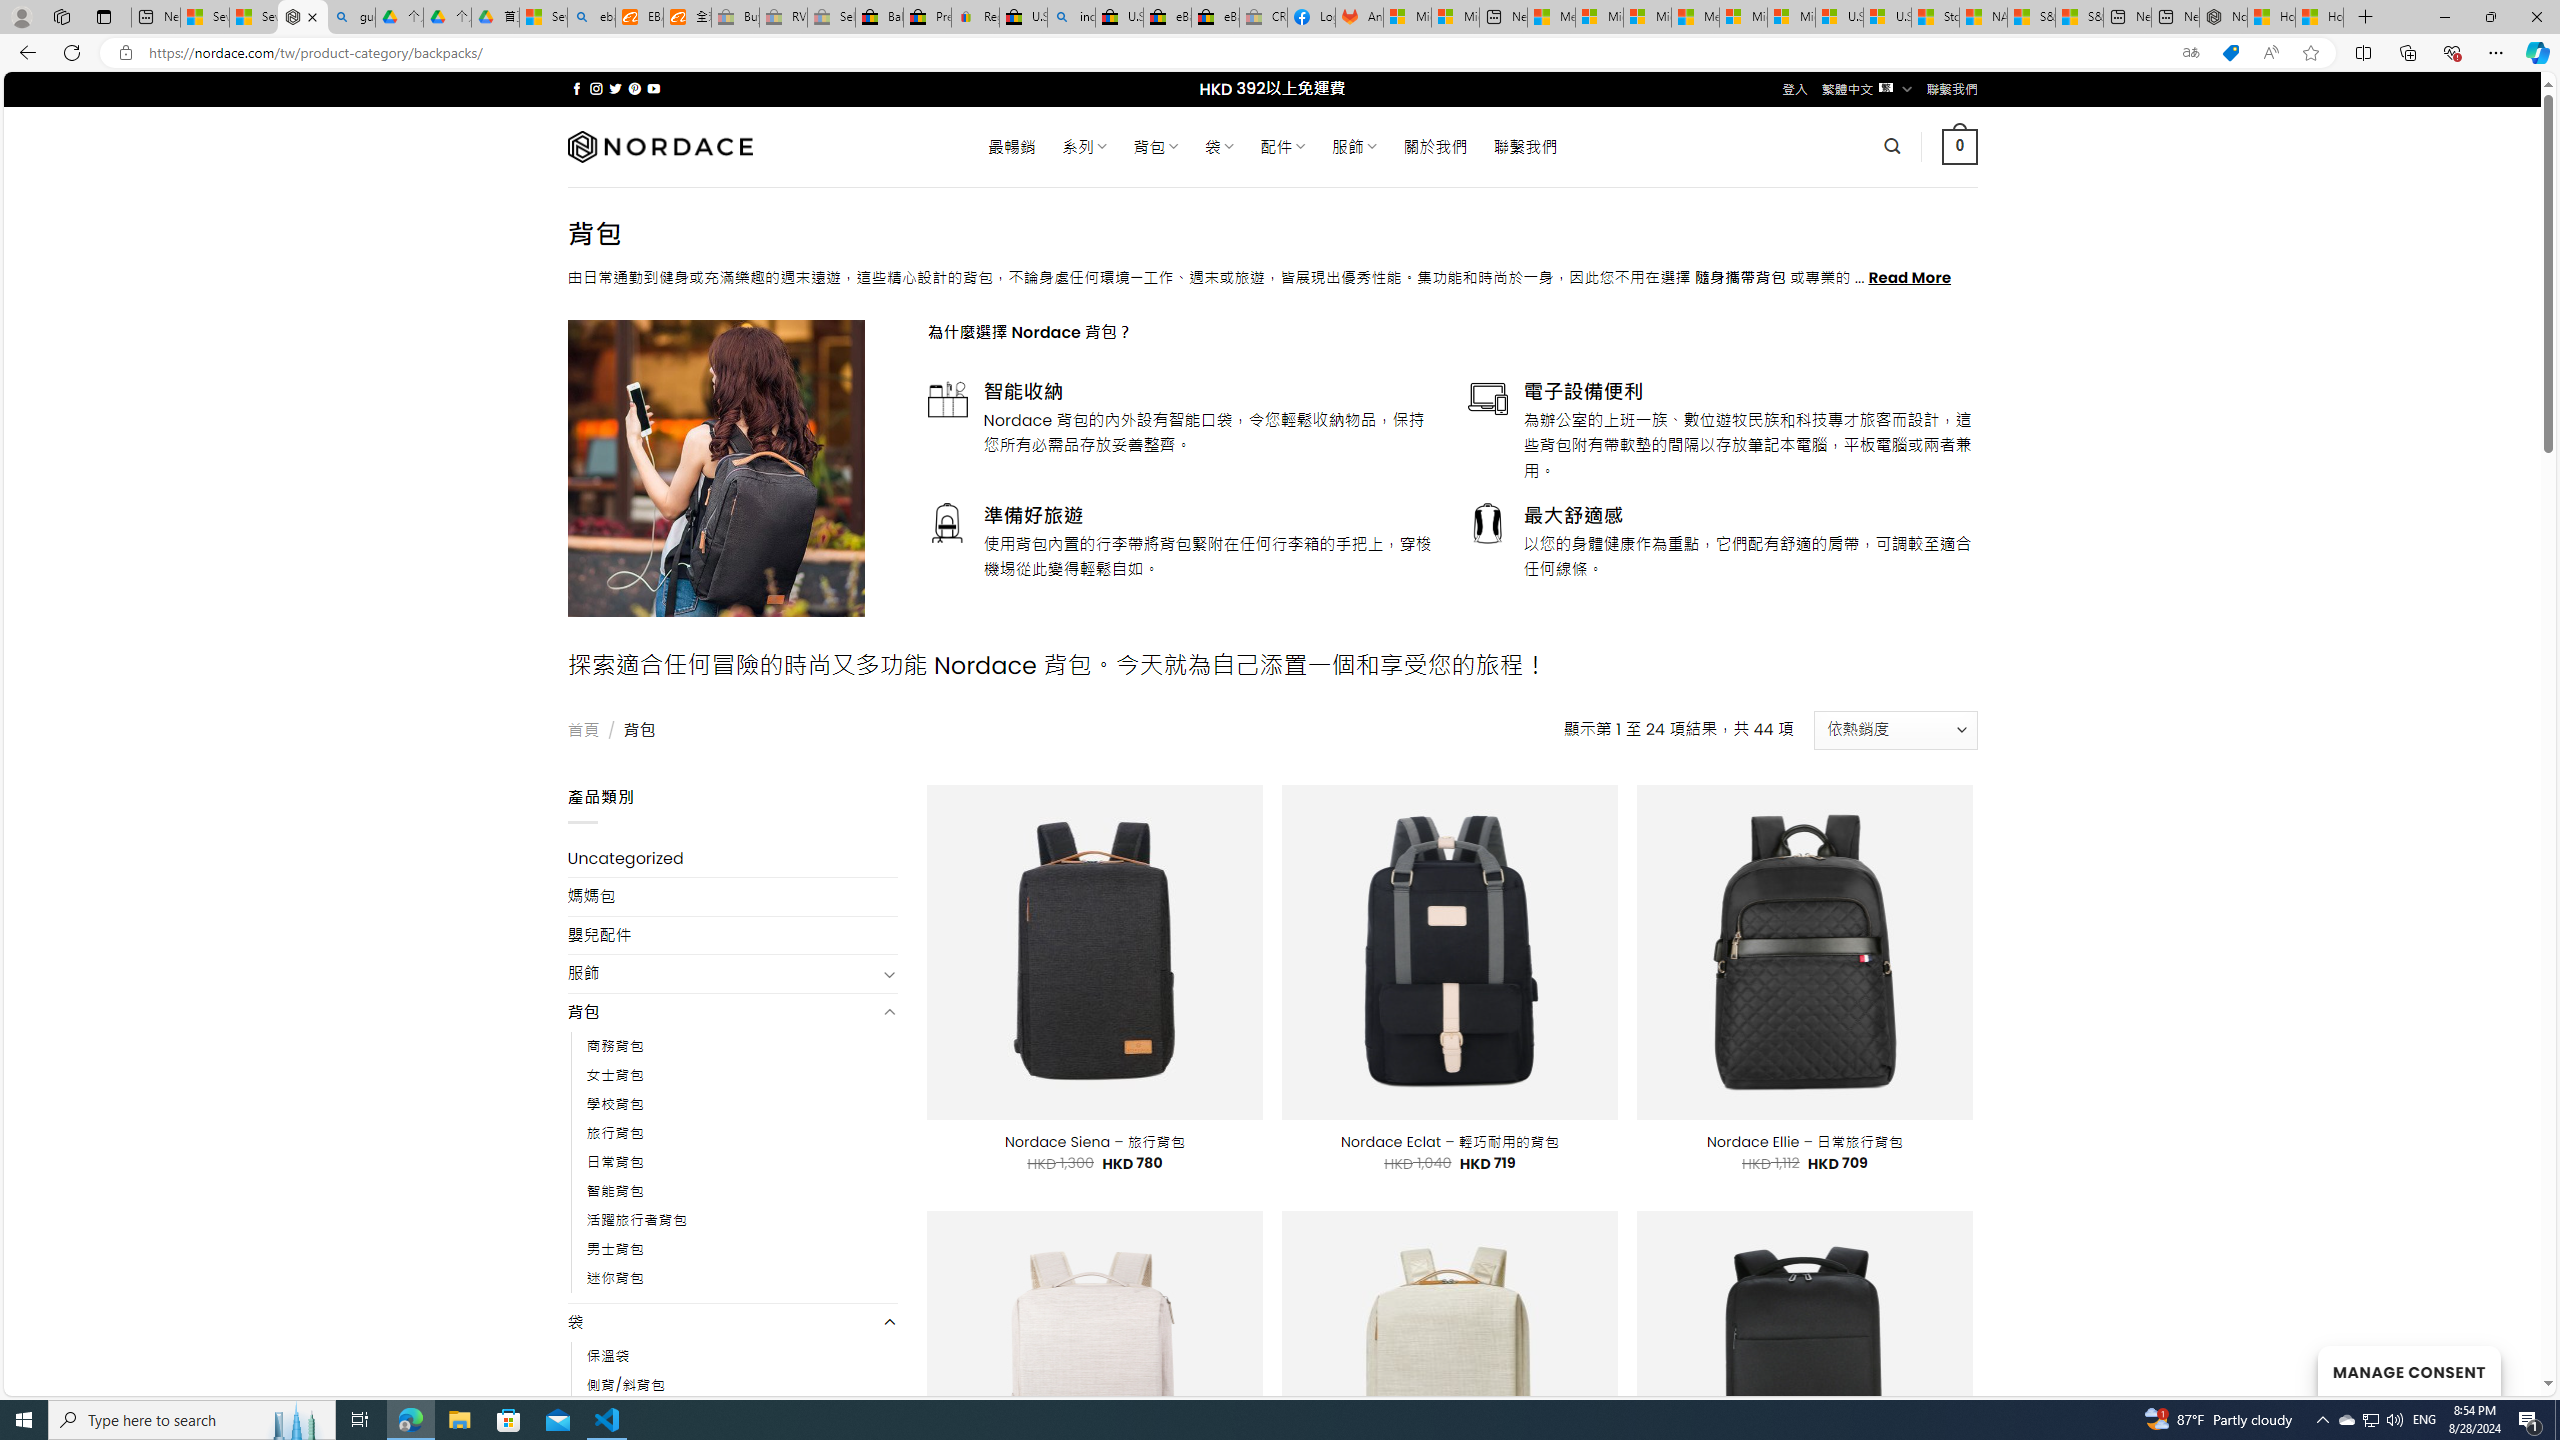 The width and height of the screenshot is (2560, 1440). What do you see at coordinates (879, 17) in the screenshot?
I see `Baby Keepsakes & Announcements for sale | eBay` at bounding box center [879, 17].